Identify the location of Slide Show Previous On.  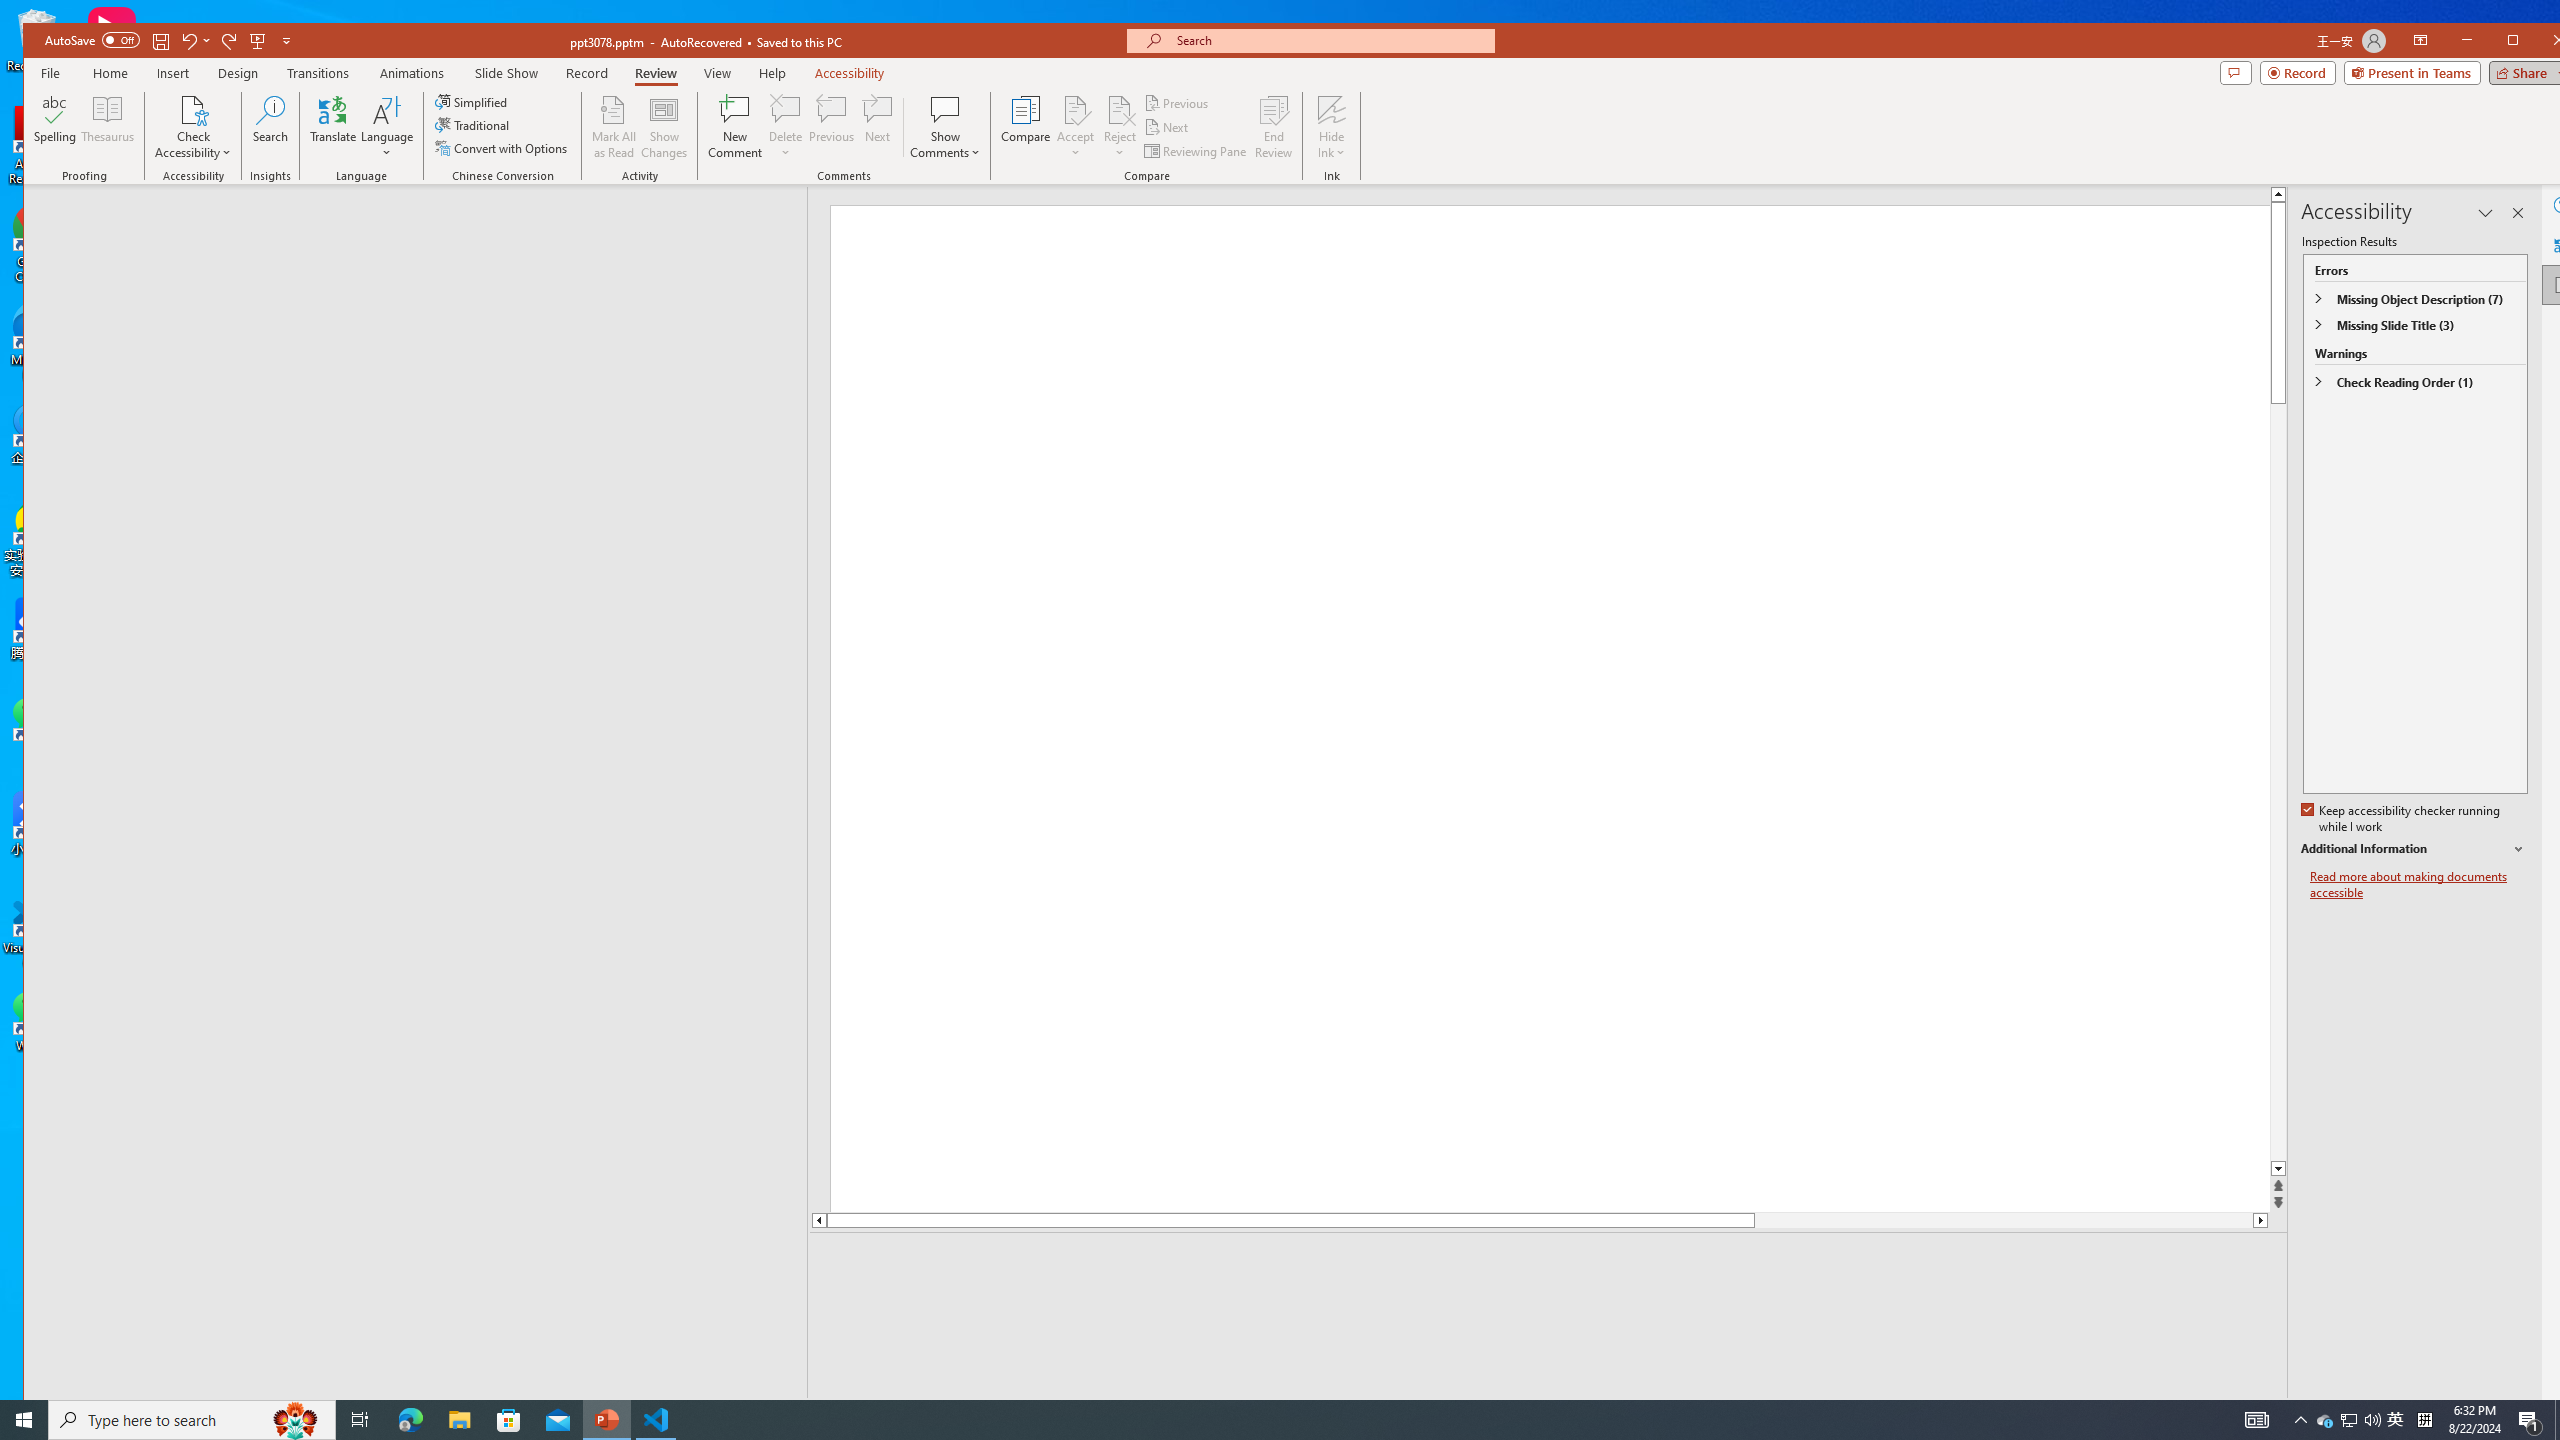
(2141, 1412).